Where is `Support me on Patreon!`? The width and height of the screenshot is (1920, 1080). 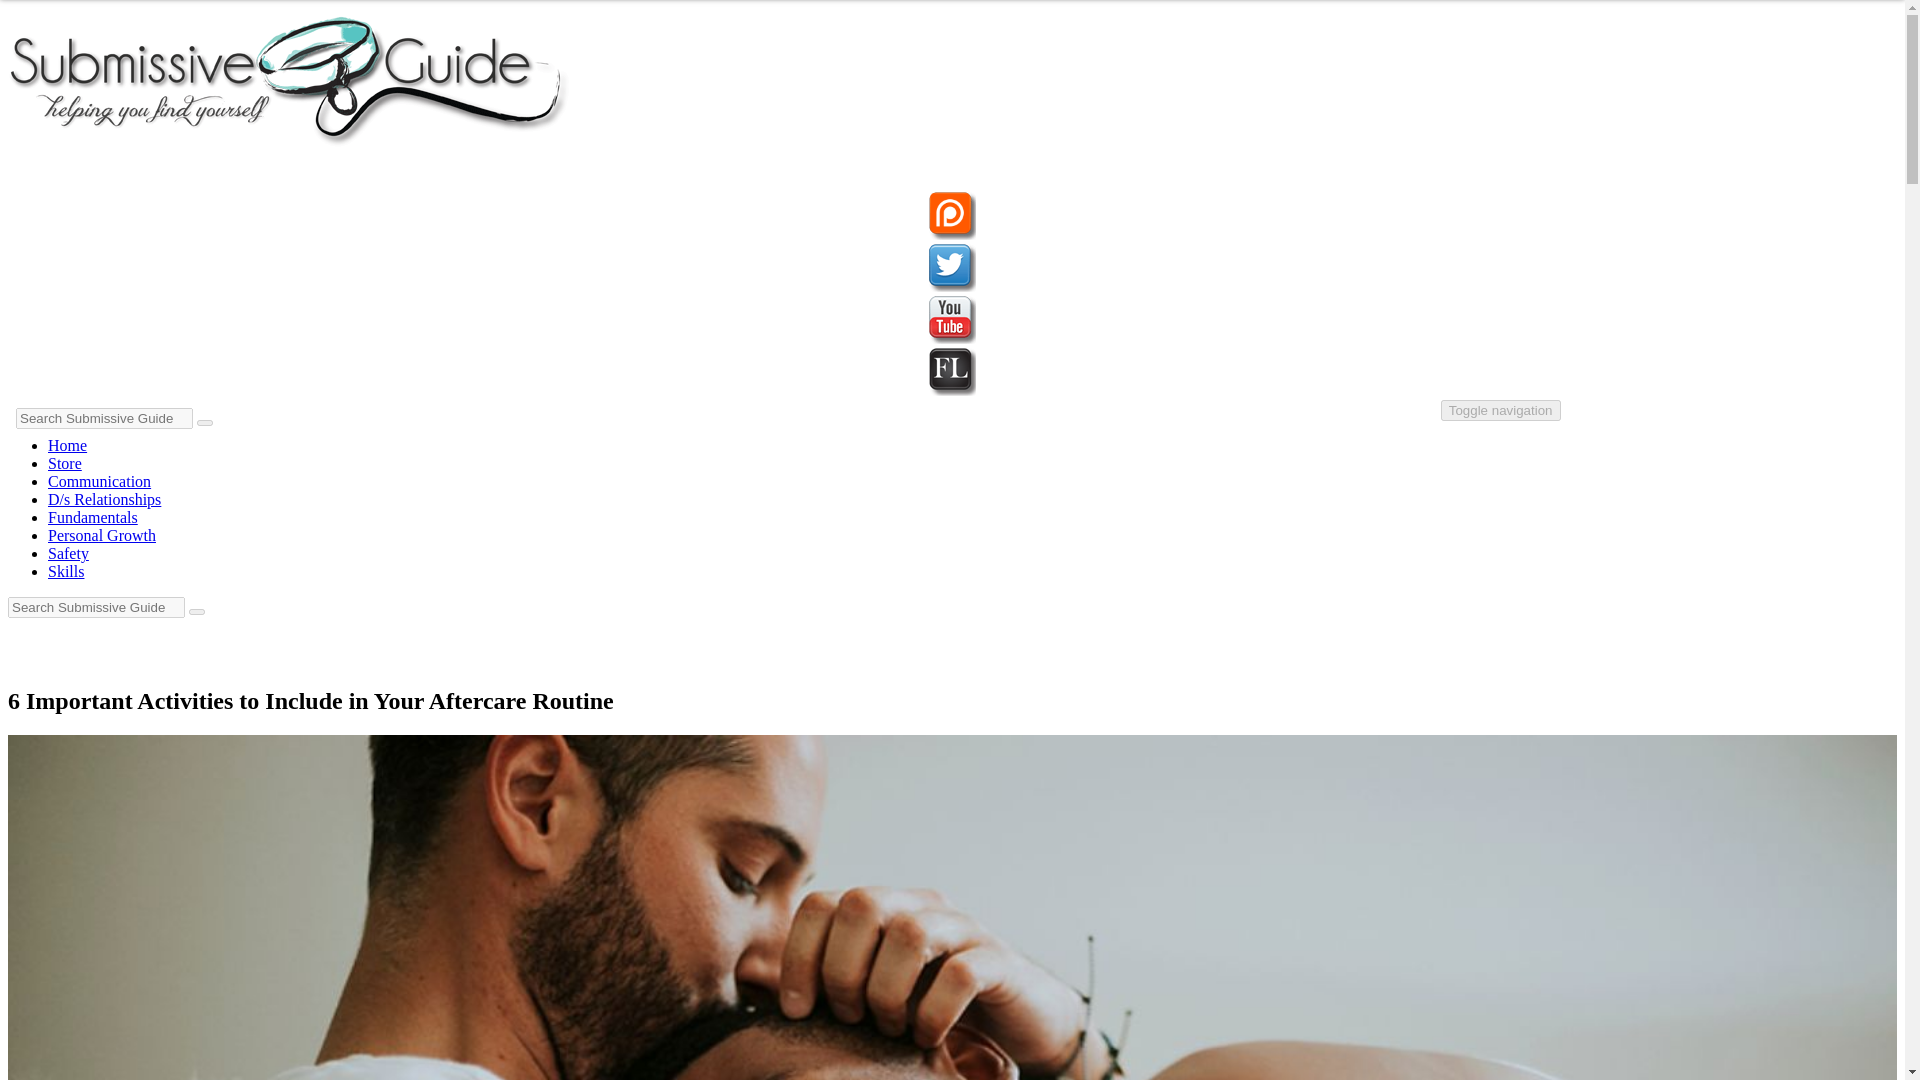
Support me on Patreon! is located at coordinates (952, 234).